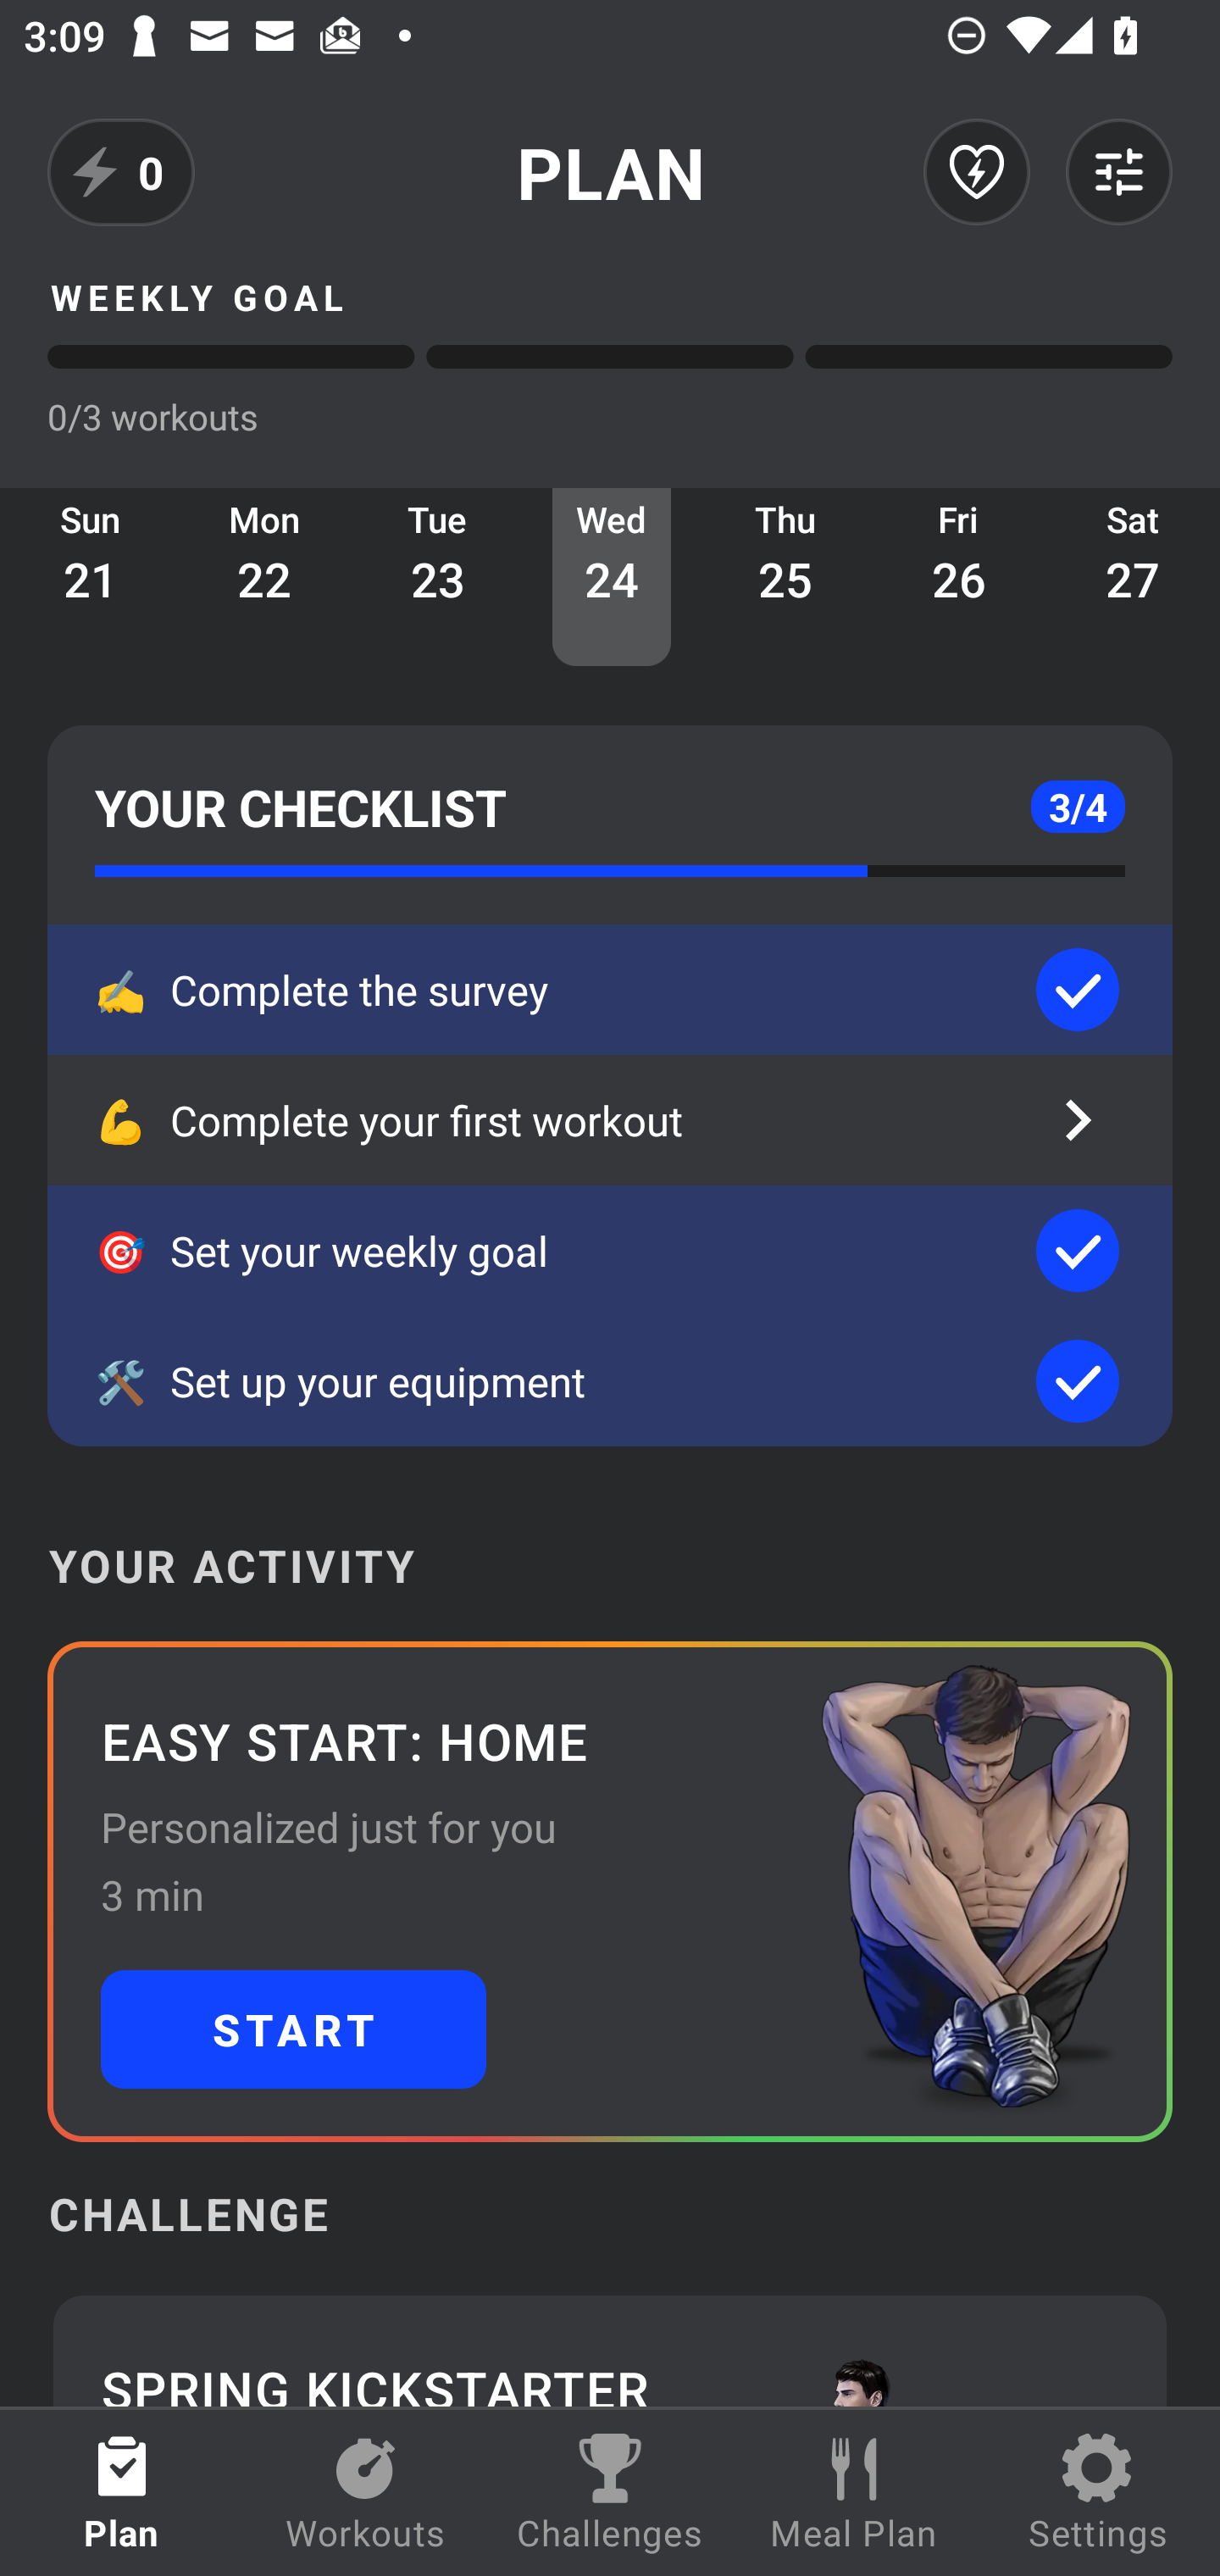 Image resolution: width=1220 pixels, height=2576 pixels. What do you see at coordinates (959, 576) in the screenshot?
I see `Fri 26` at bounding box center [959, 576].